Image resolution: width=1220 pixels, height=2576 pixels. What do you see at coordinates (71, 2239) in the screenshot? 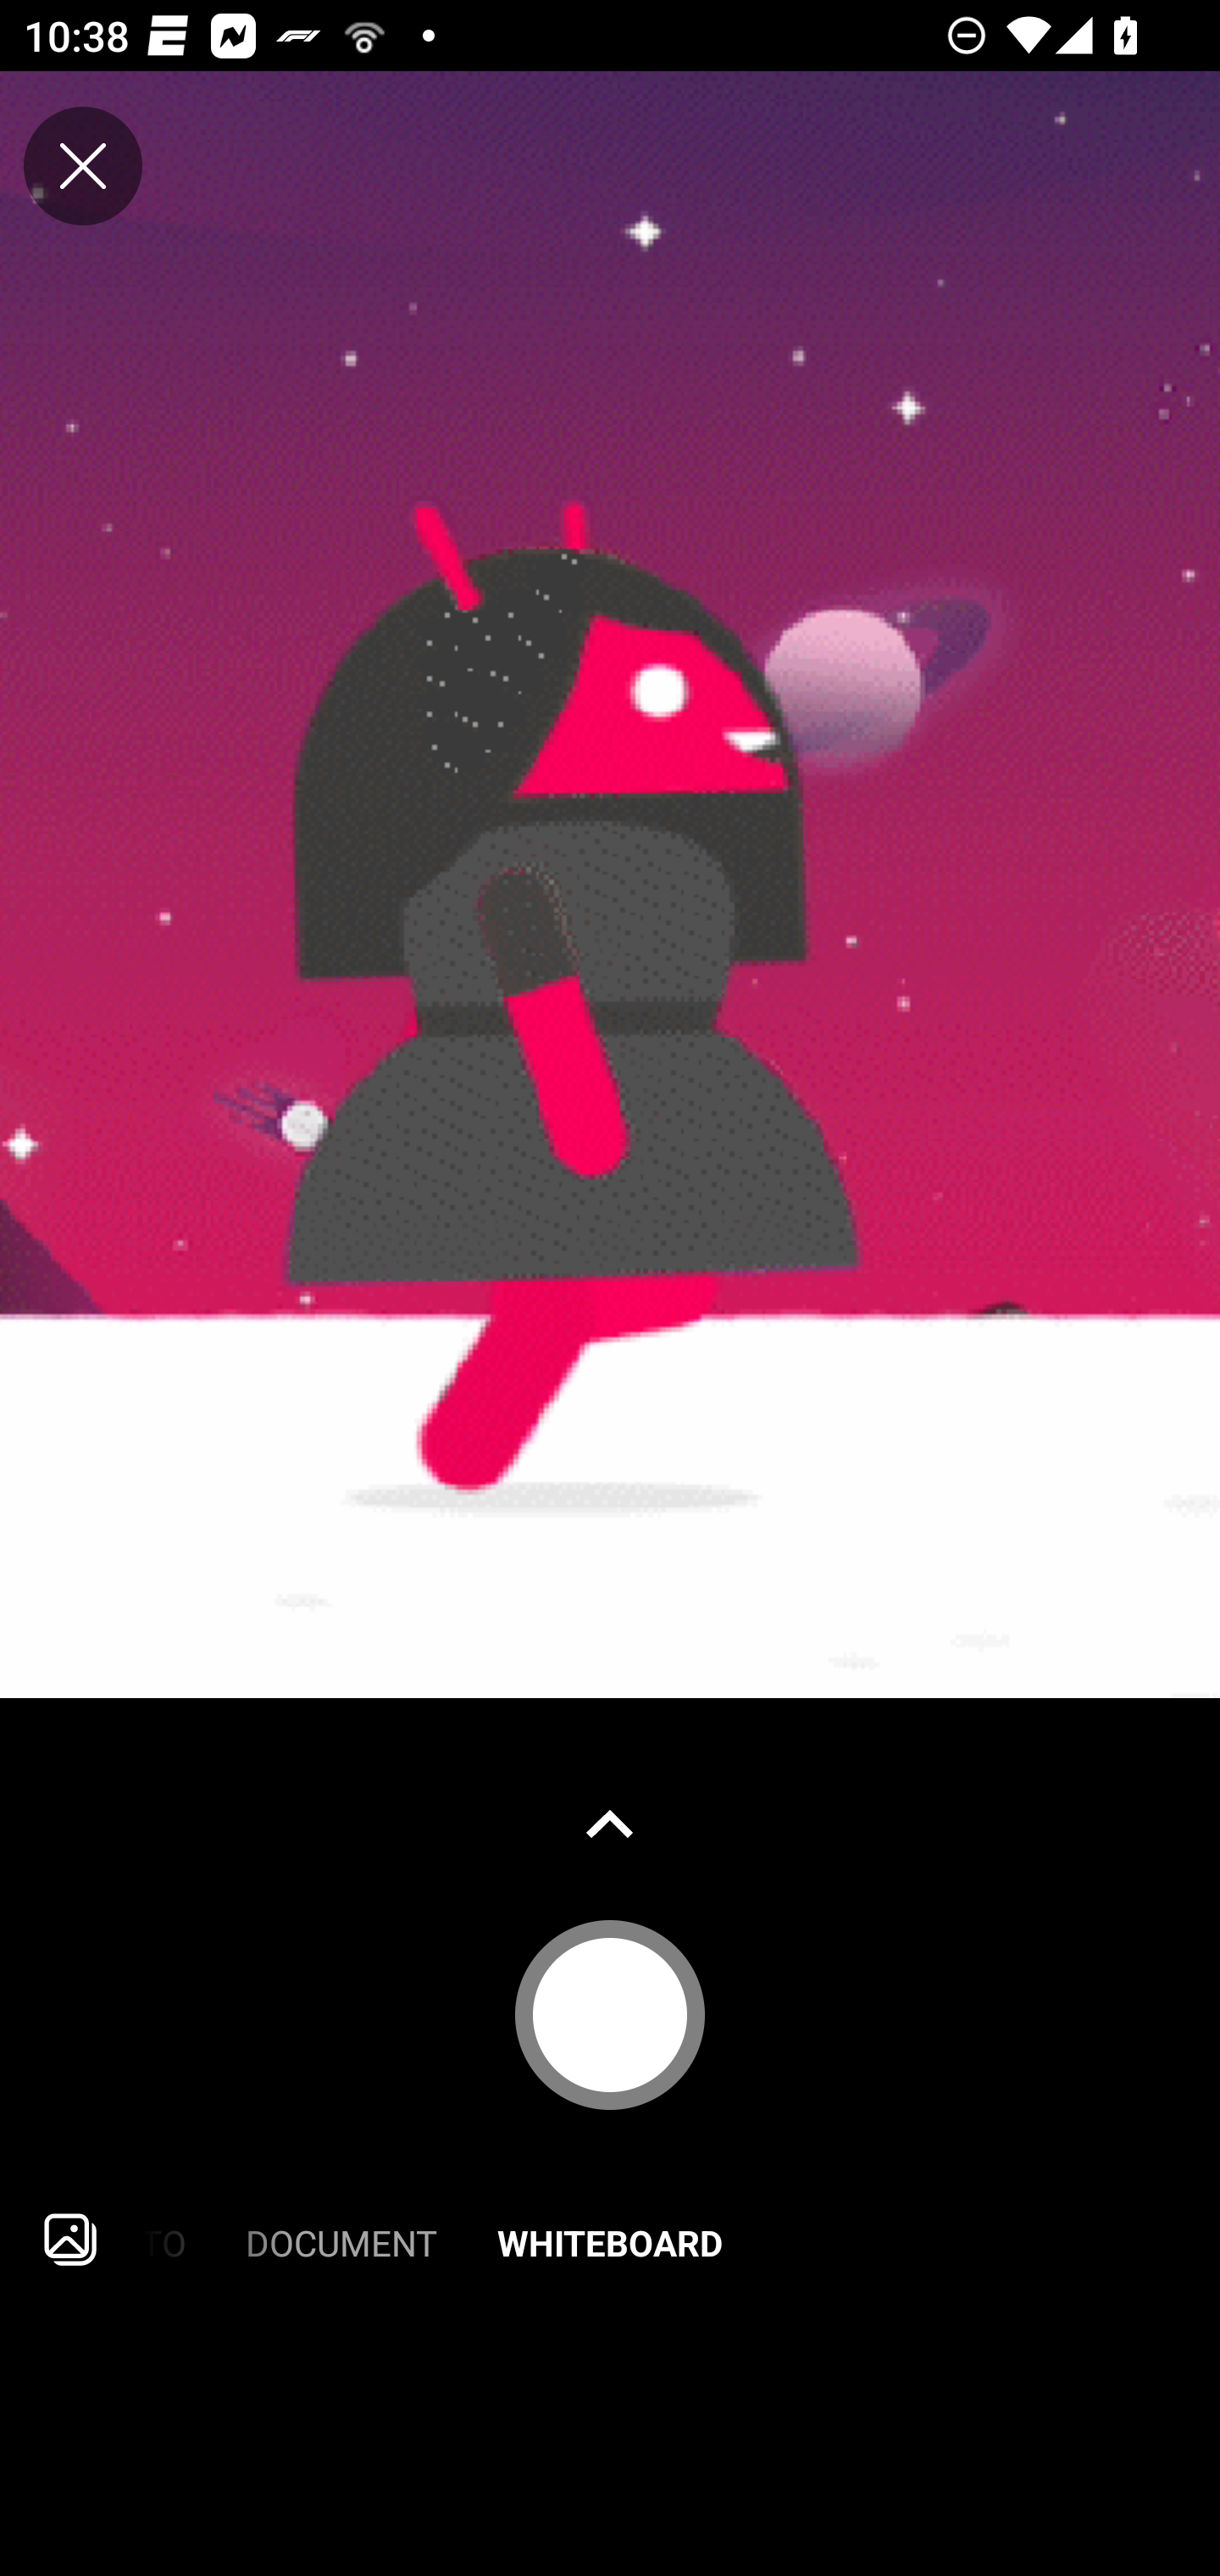
I see `Import` at bounding box center [71, 2239].